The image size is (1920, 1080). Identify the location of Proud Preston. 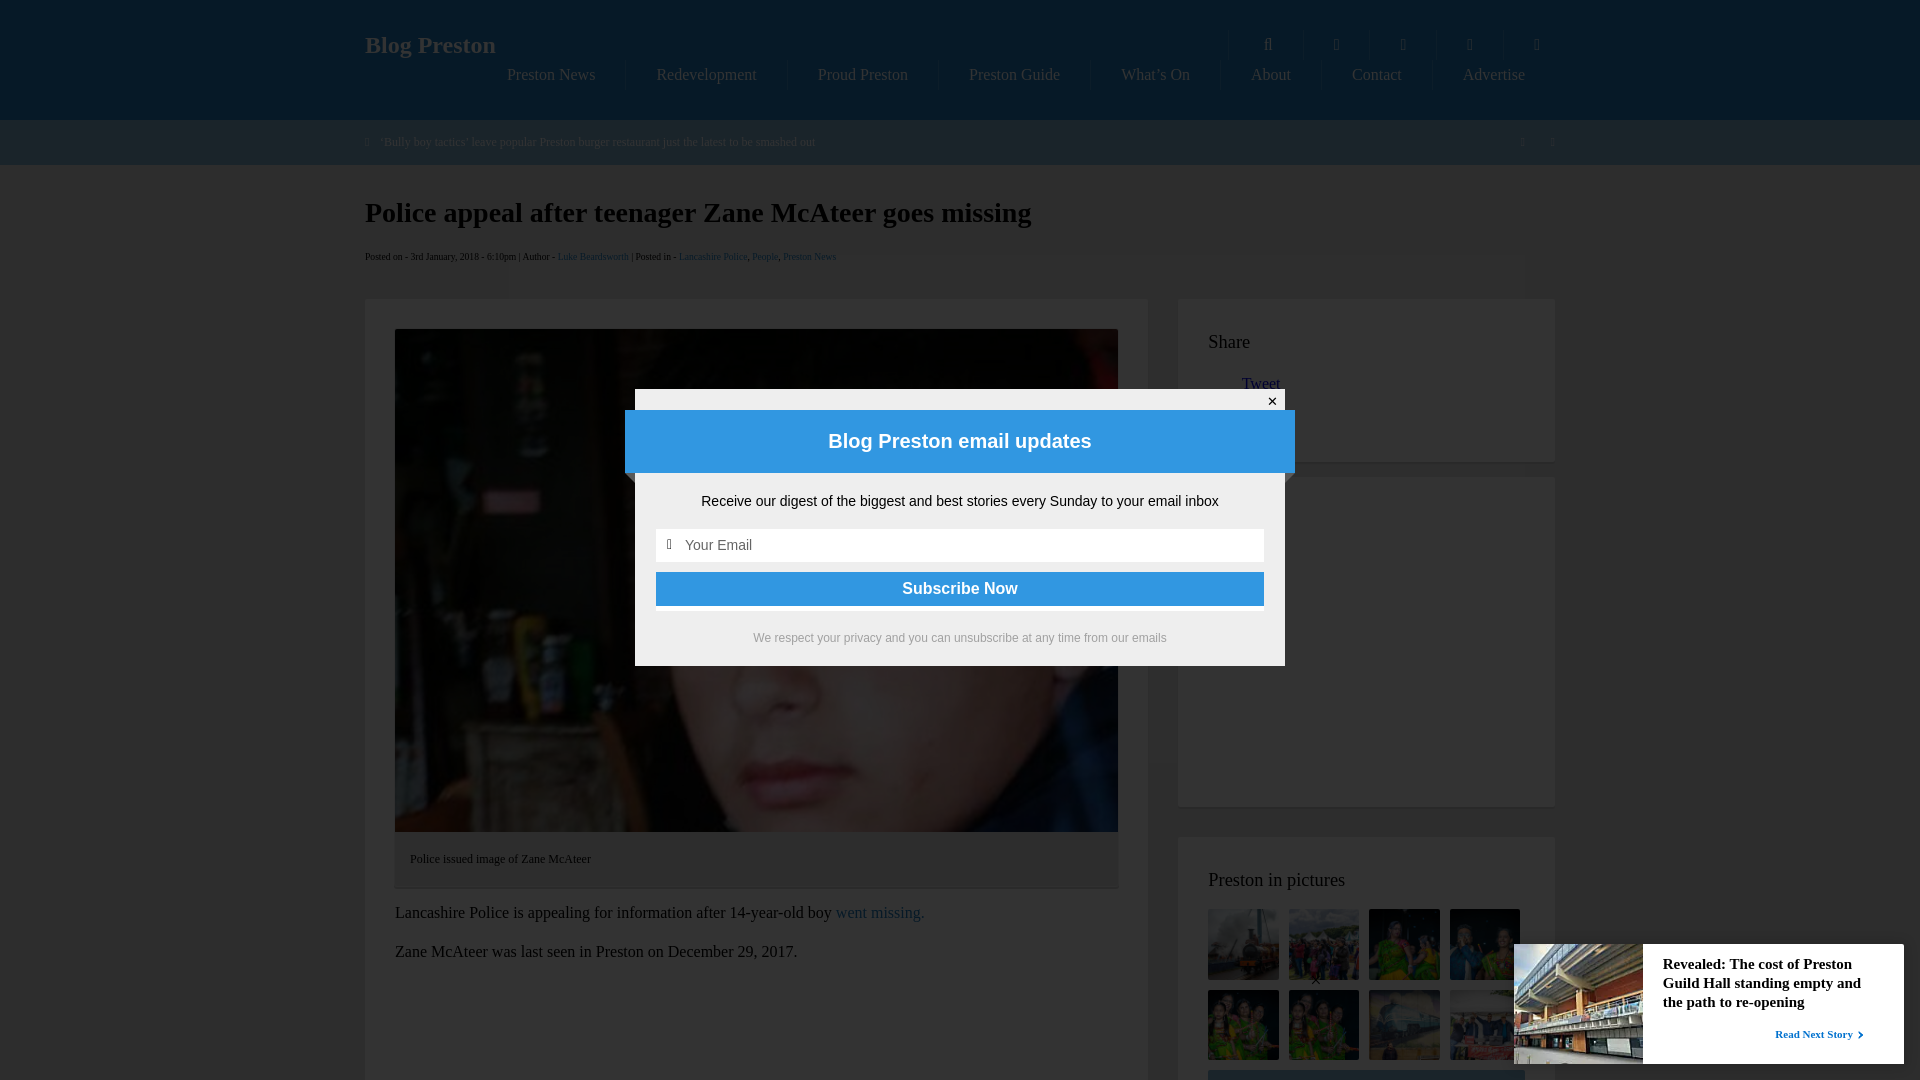
(862, 74).